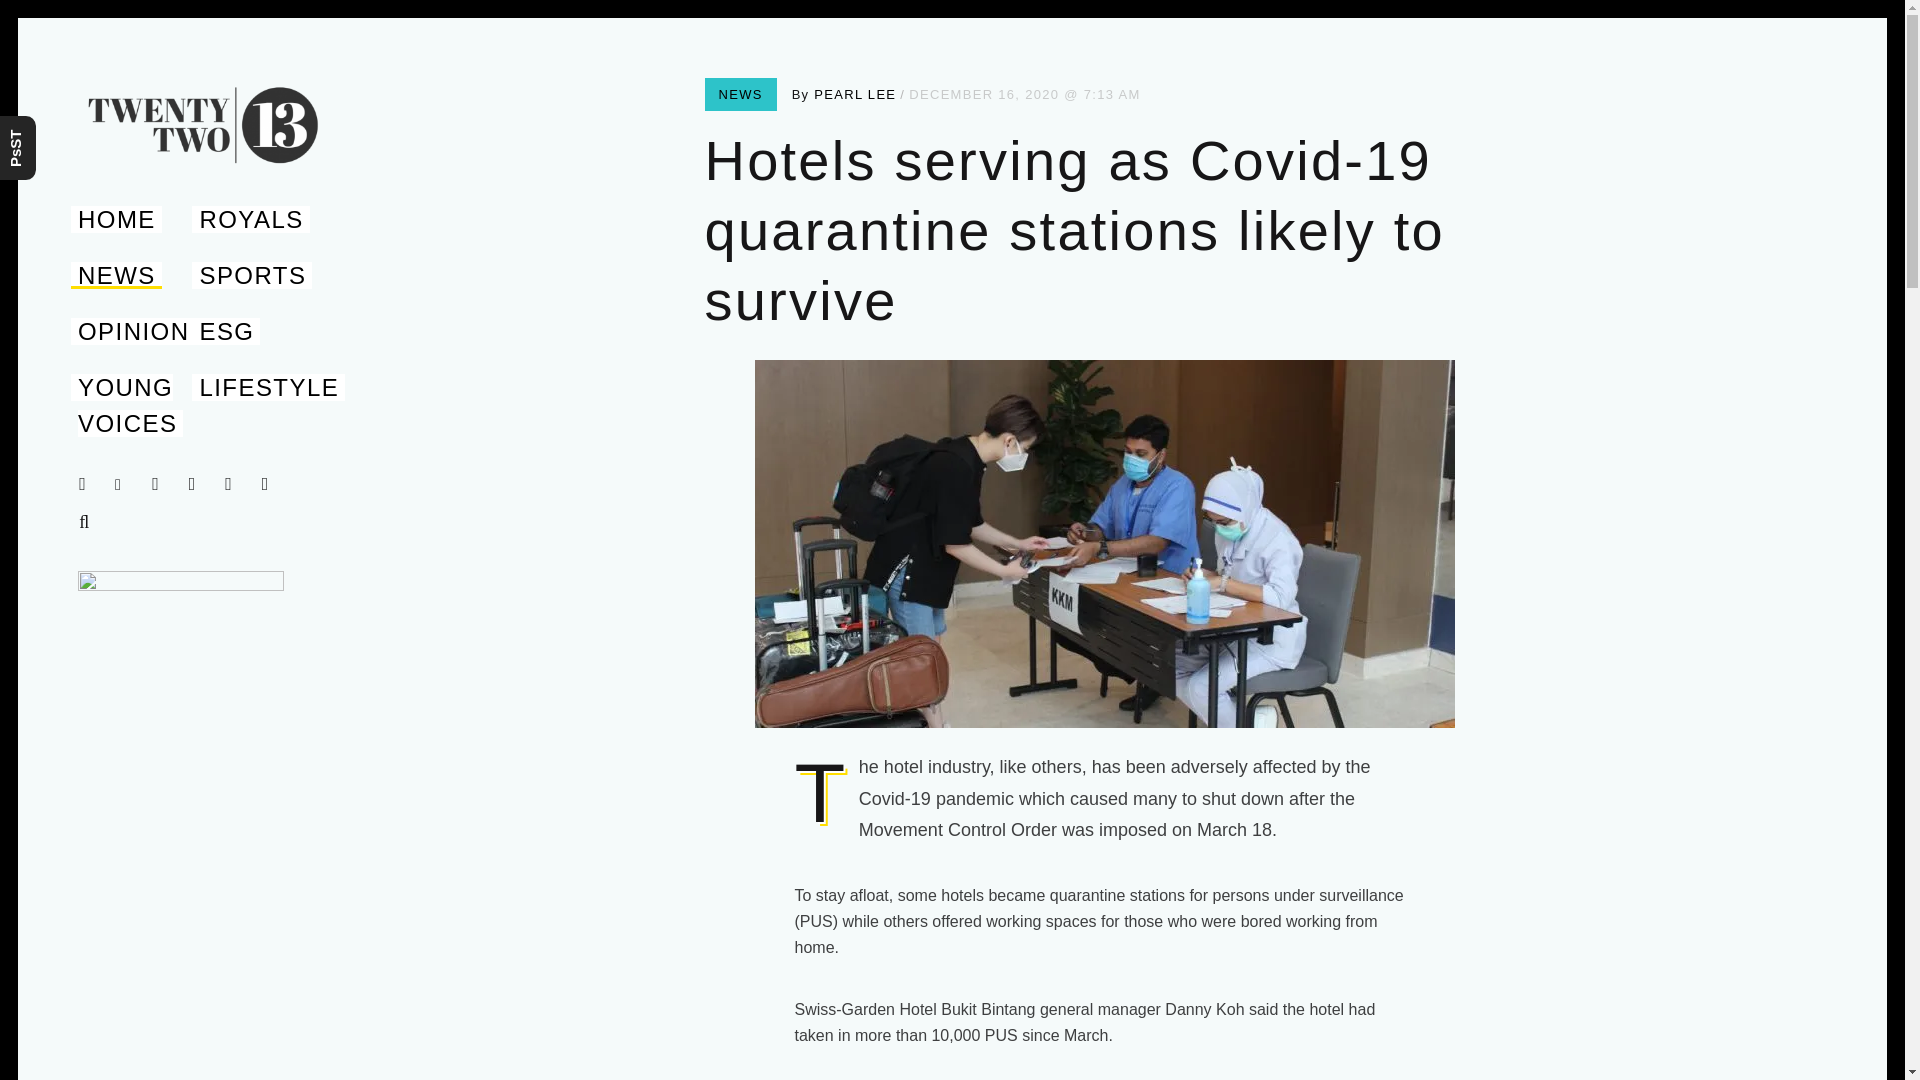 The image size is (1920, 1080). What do you see at coordinates (740, 94) in the screenshot?
I see `NEWS` at bounding box center [740, 94].